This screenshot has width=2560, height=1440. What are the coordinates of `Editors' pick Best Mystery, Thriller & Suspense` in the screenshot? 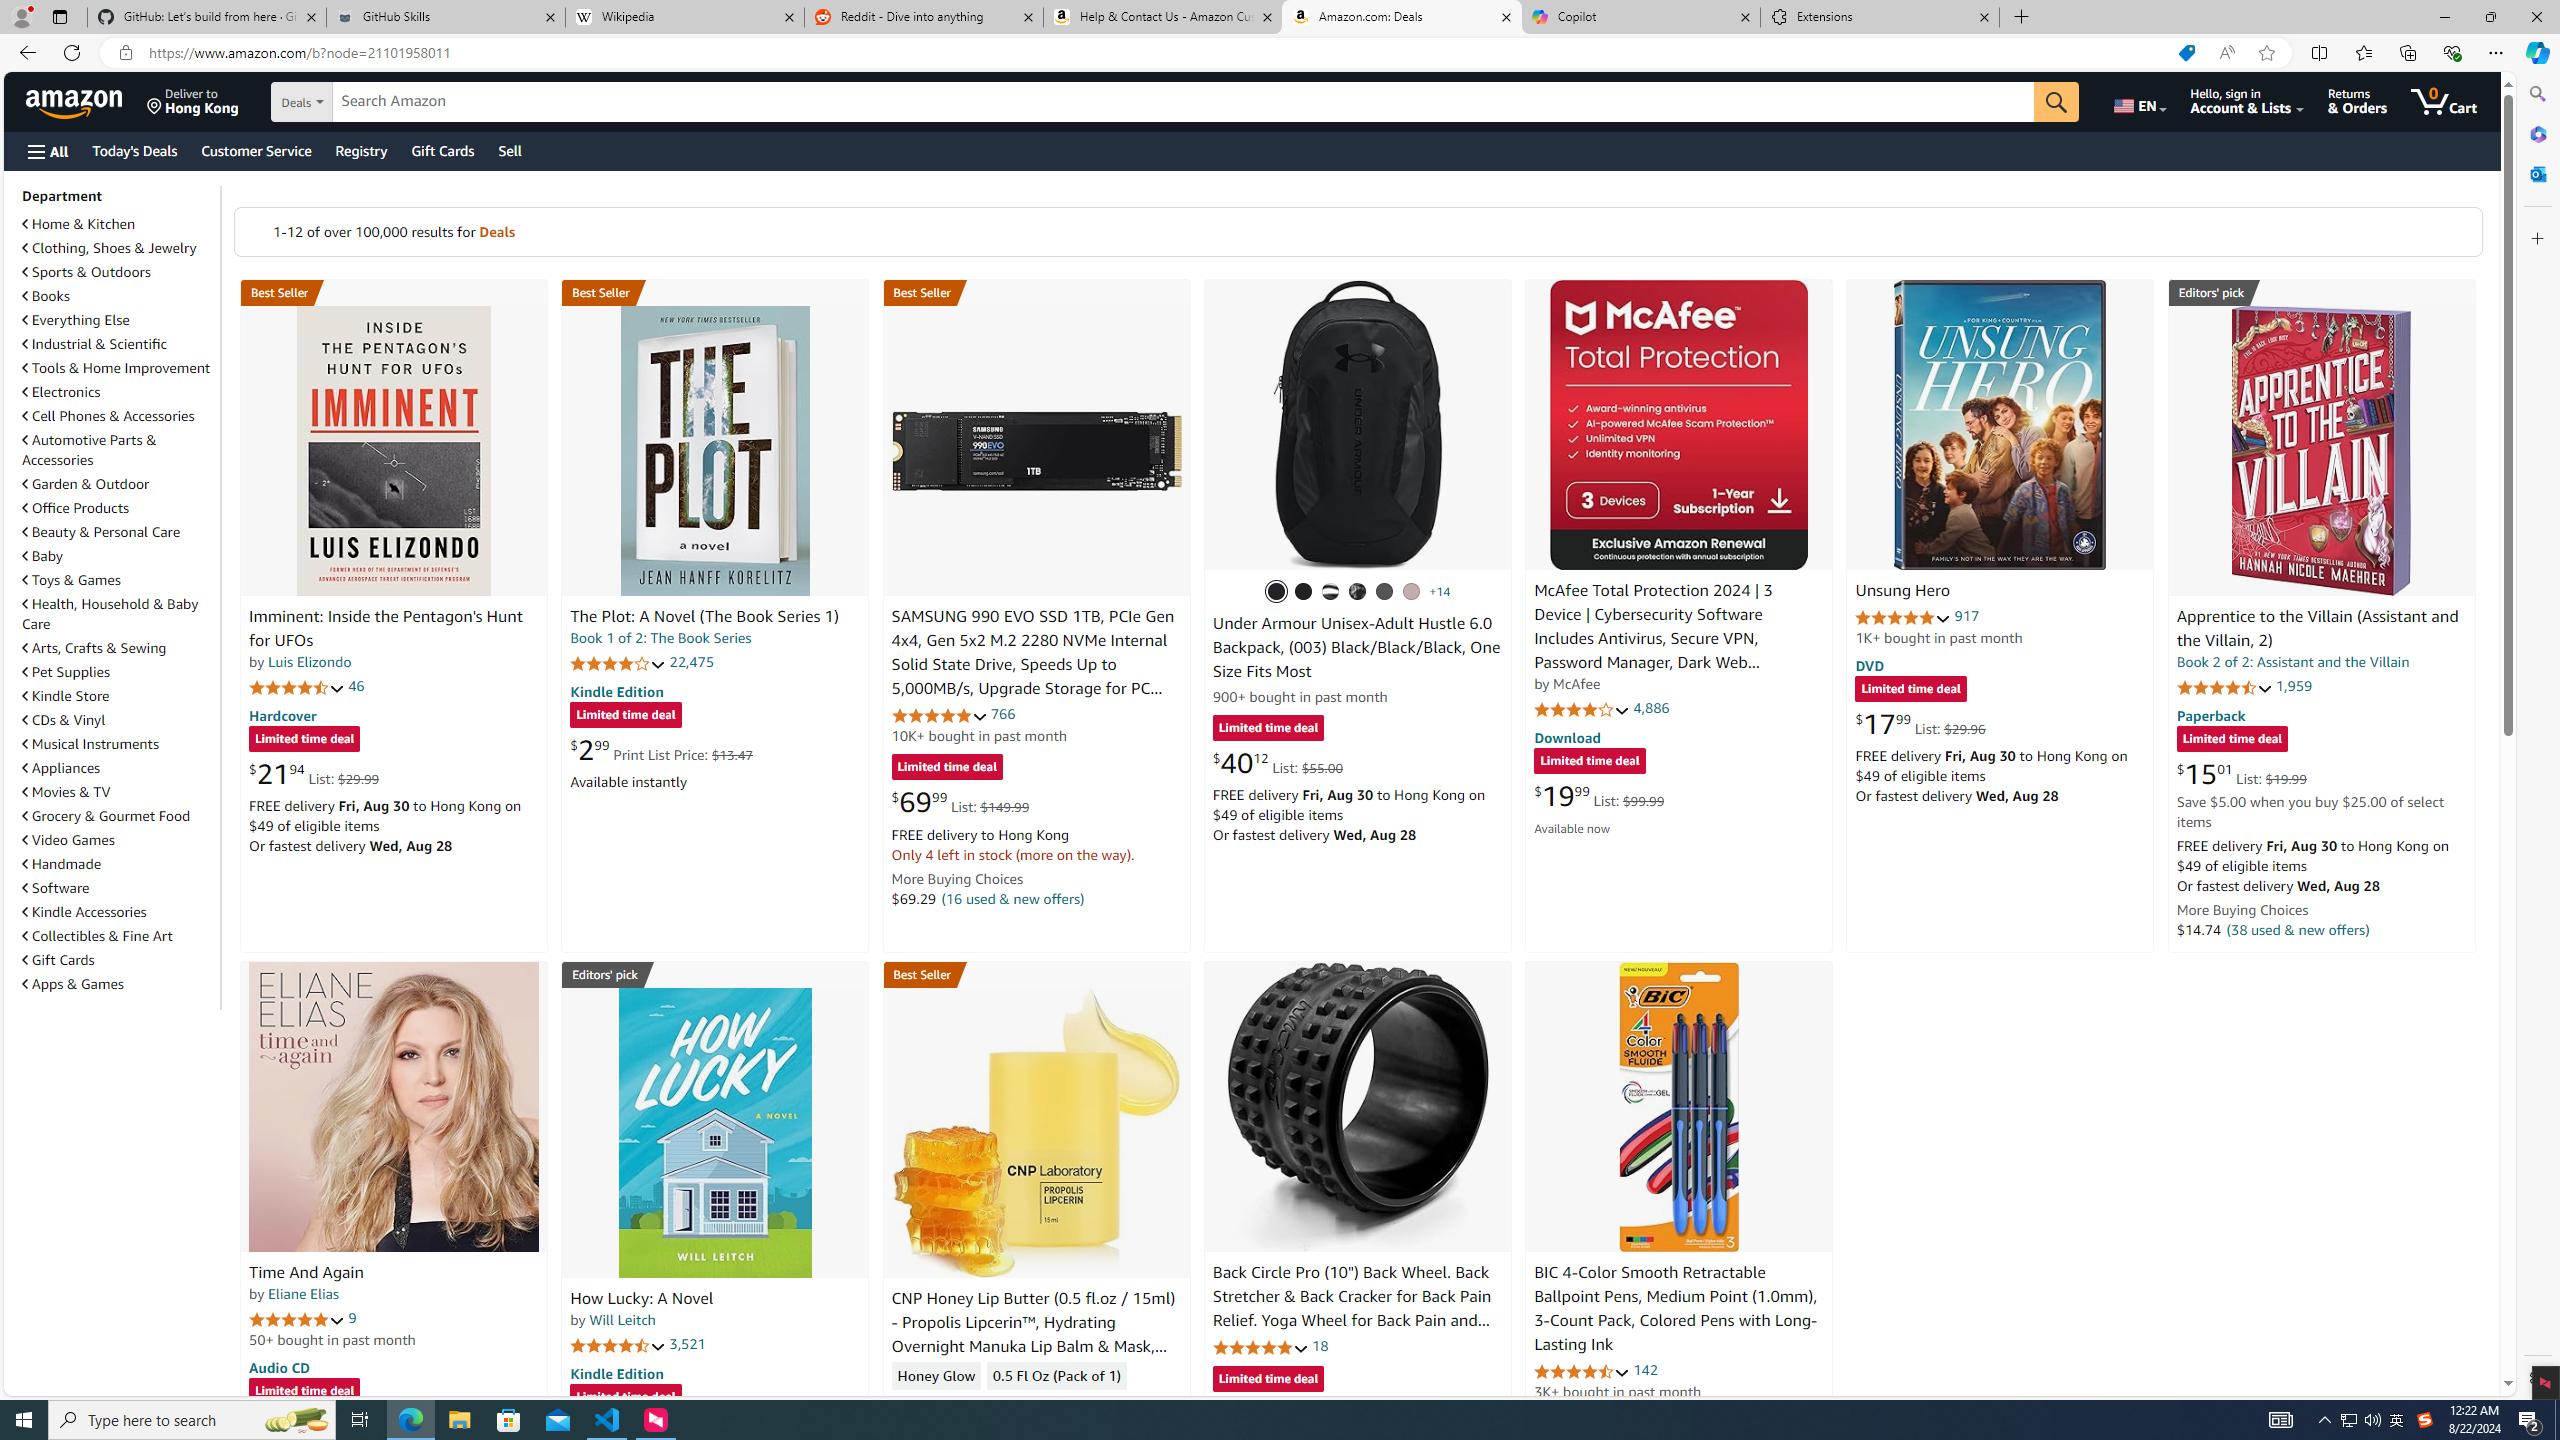 It's located at (715, 974).